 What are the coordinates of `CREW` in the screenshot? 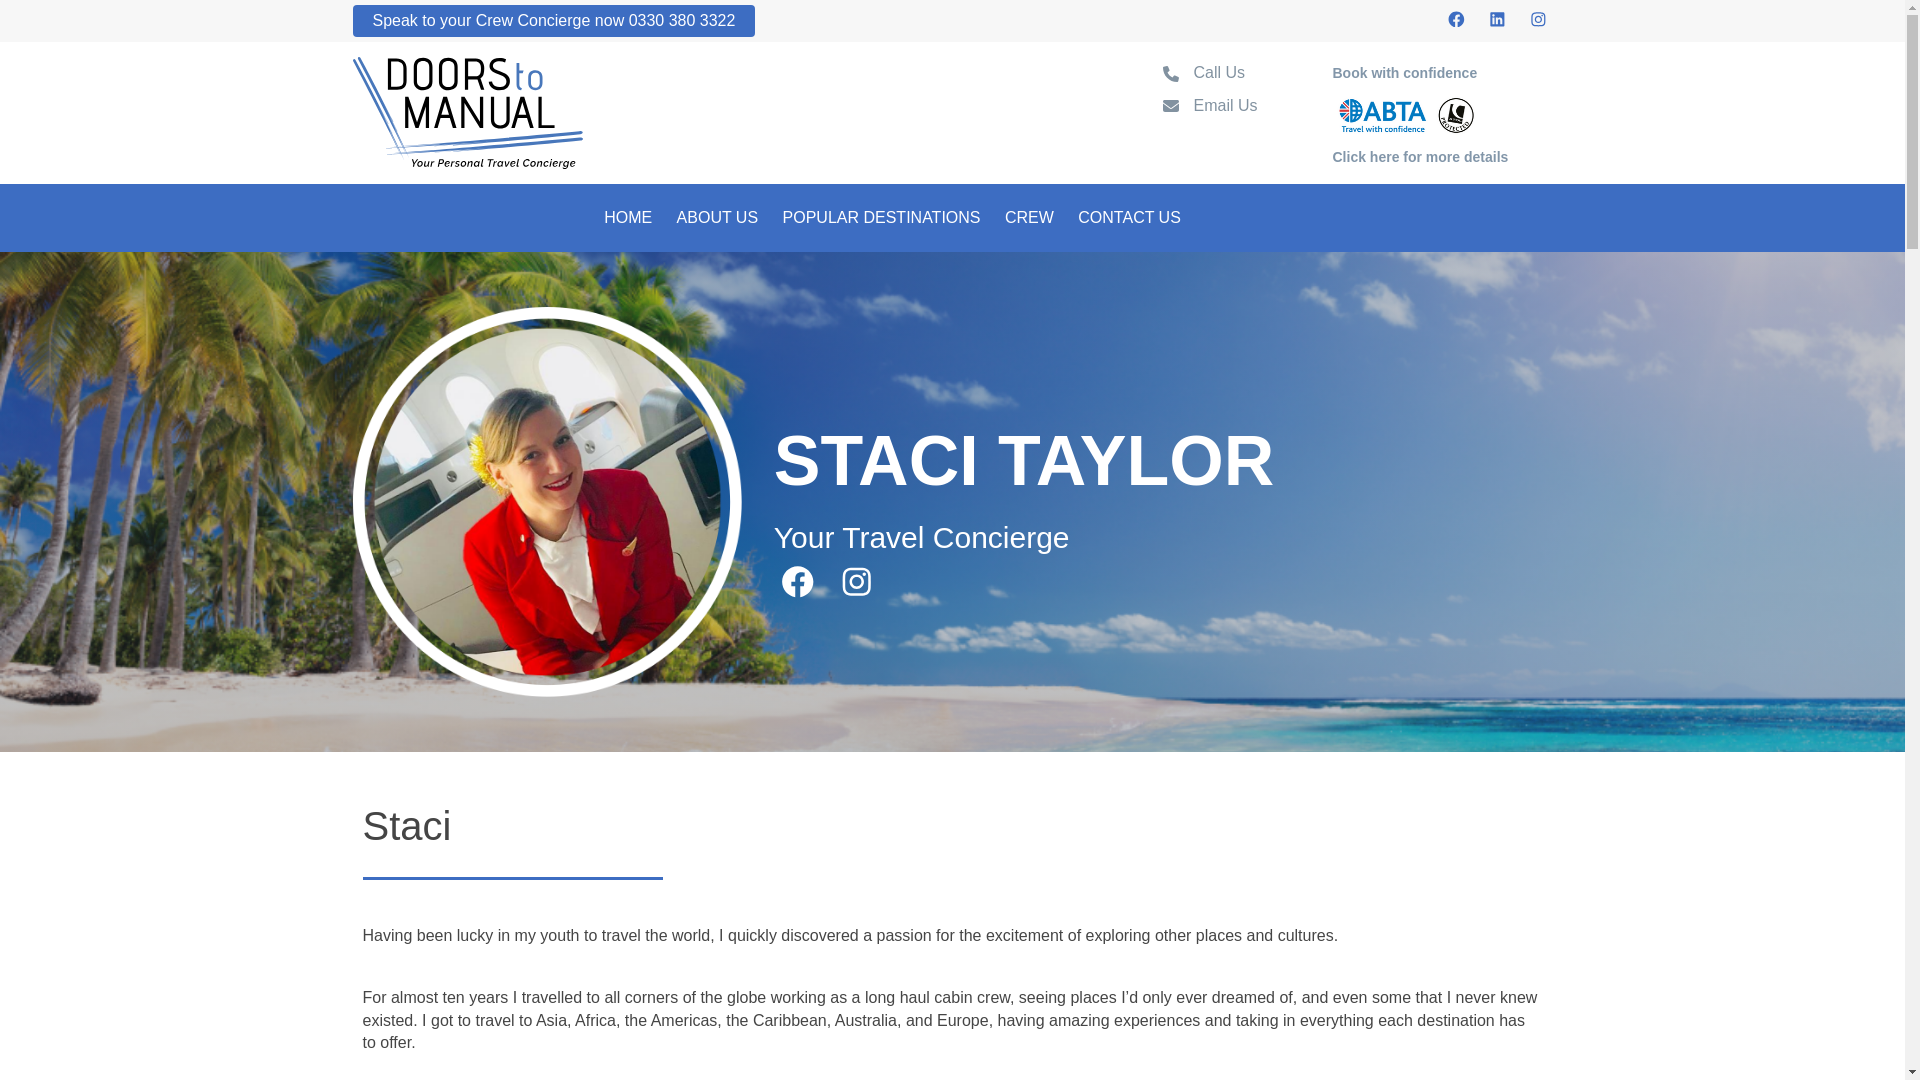 It's located at (1028, 217).